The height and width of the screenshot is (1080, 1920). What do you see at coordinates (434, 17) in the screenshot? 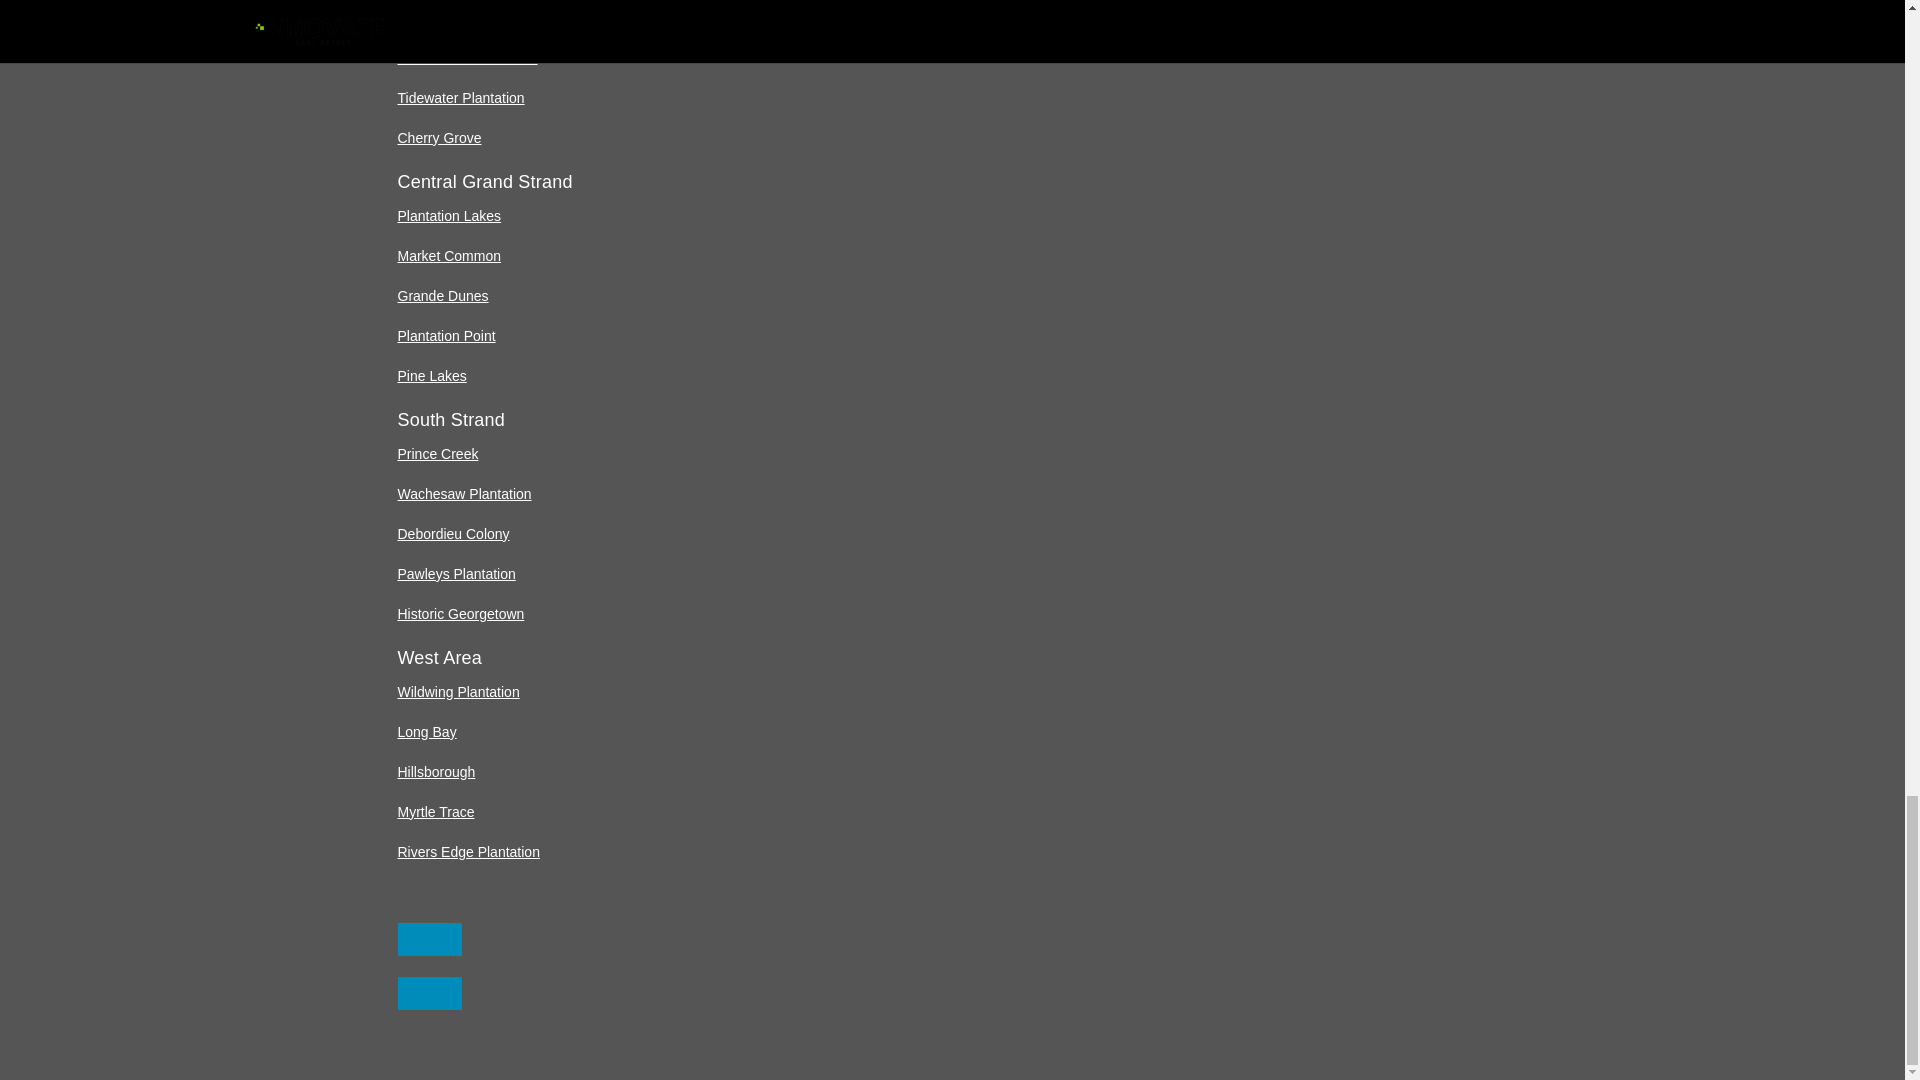
I see `Bridgewater Homes For Sale` at bounding box center [434, 17].